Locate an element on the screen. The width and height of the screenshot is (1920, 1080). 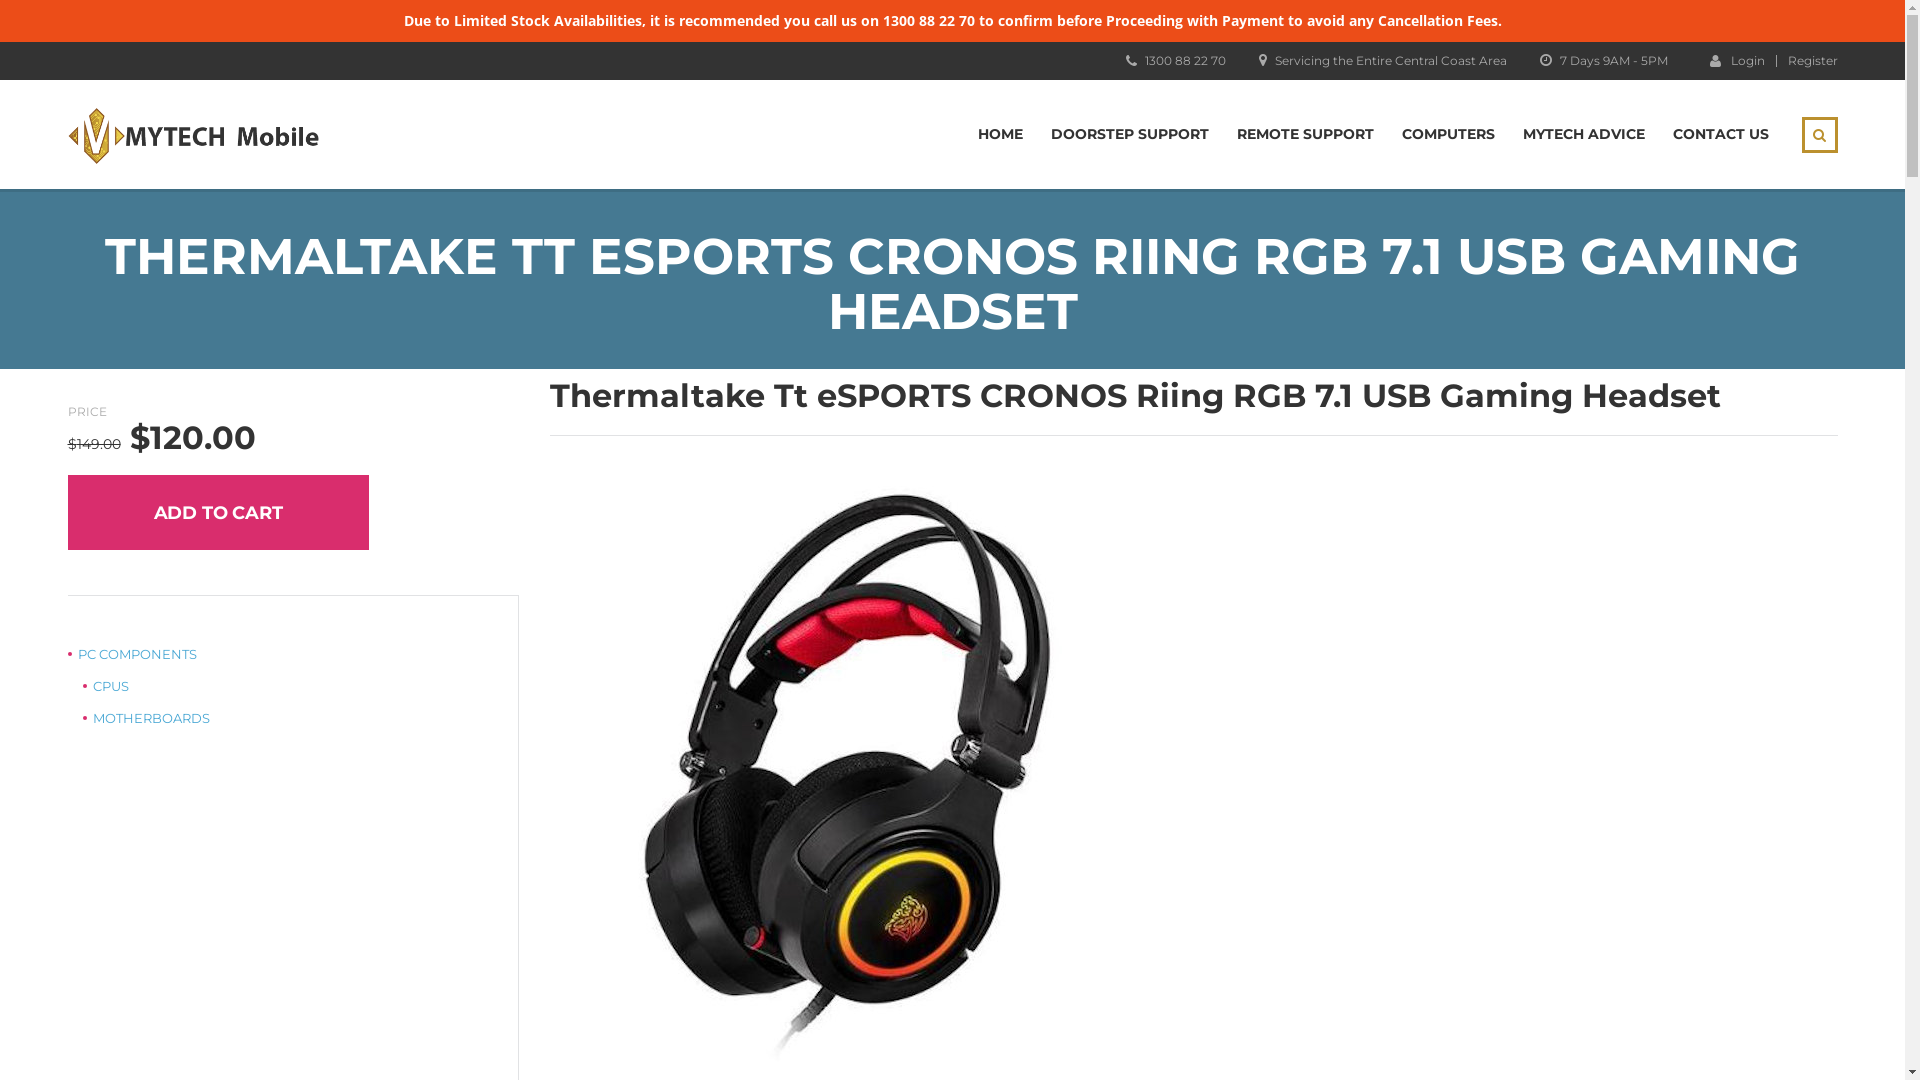
MYTECH ADVICE is located at coordinates (1583, 134).